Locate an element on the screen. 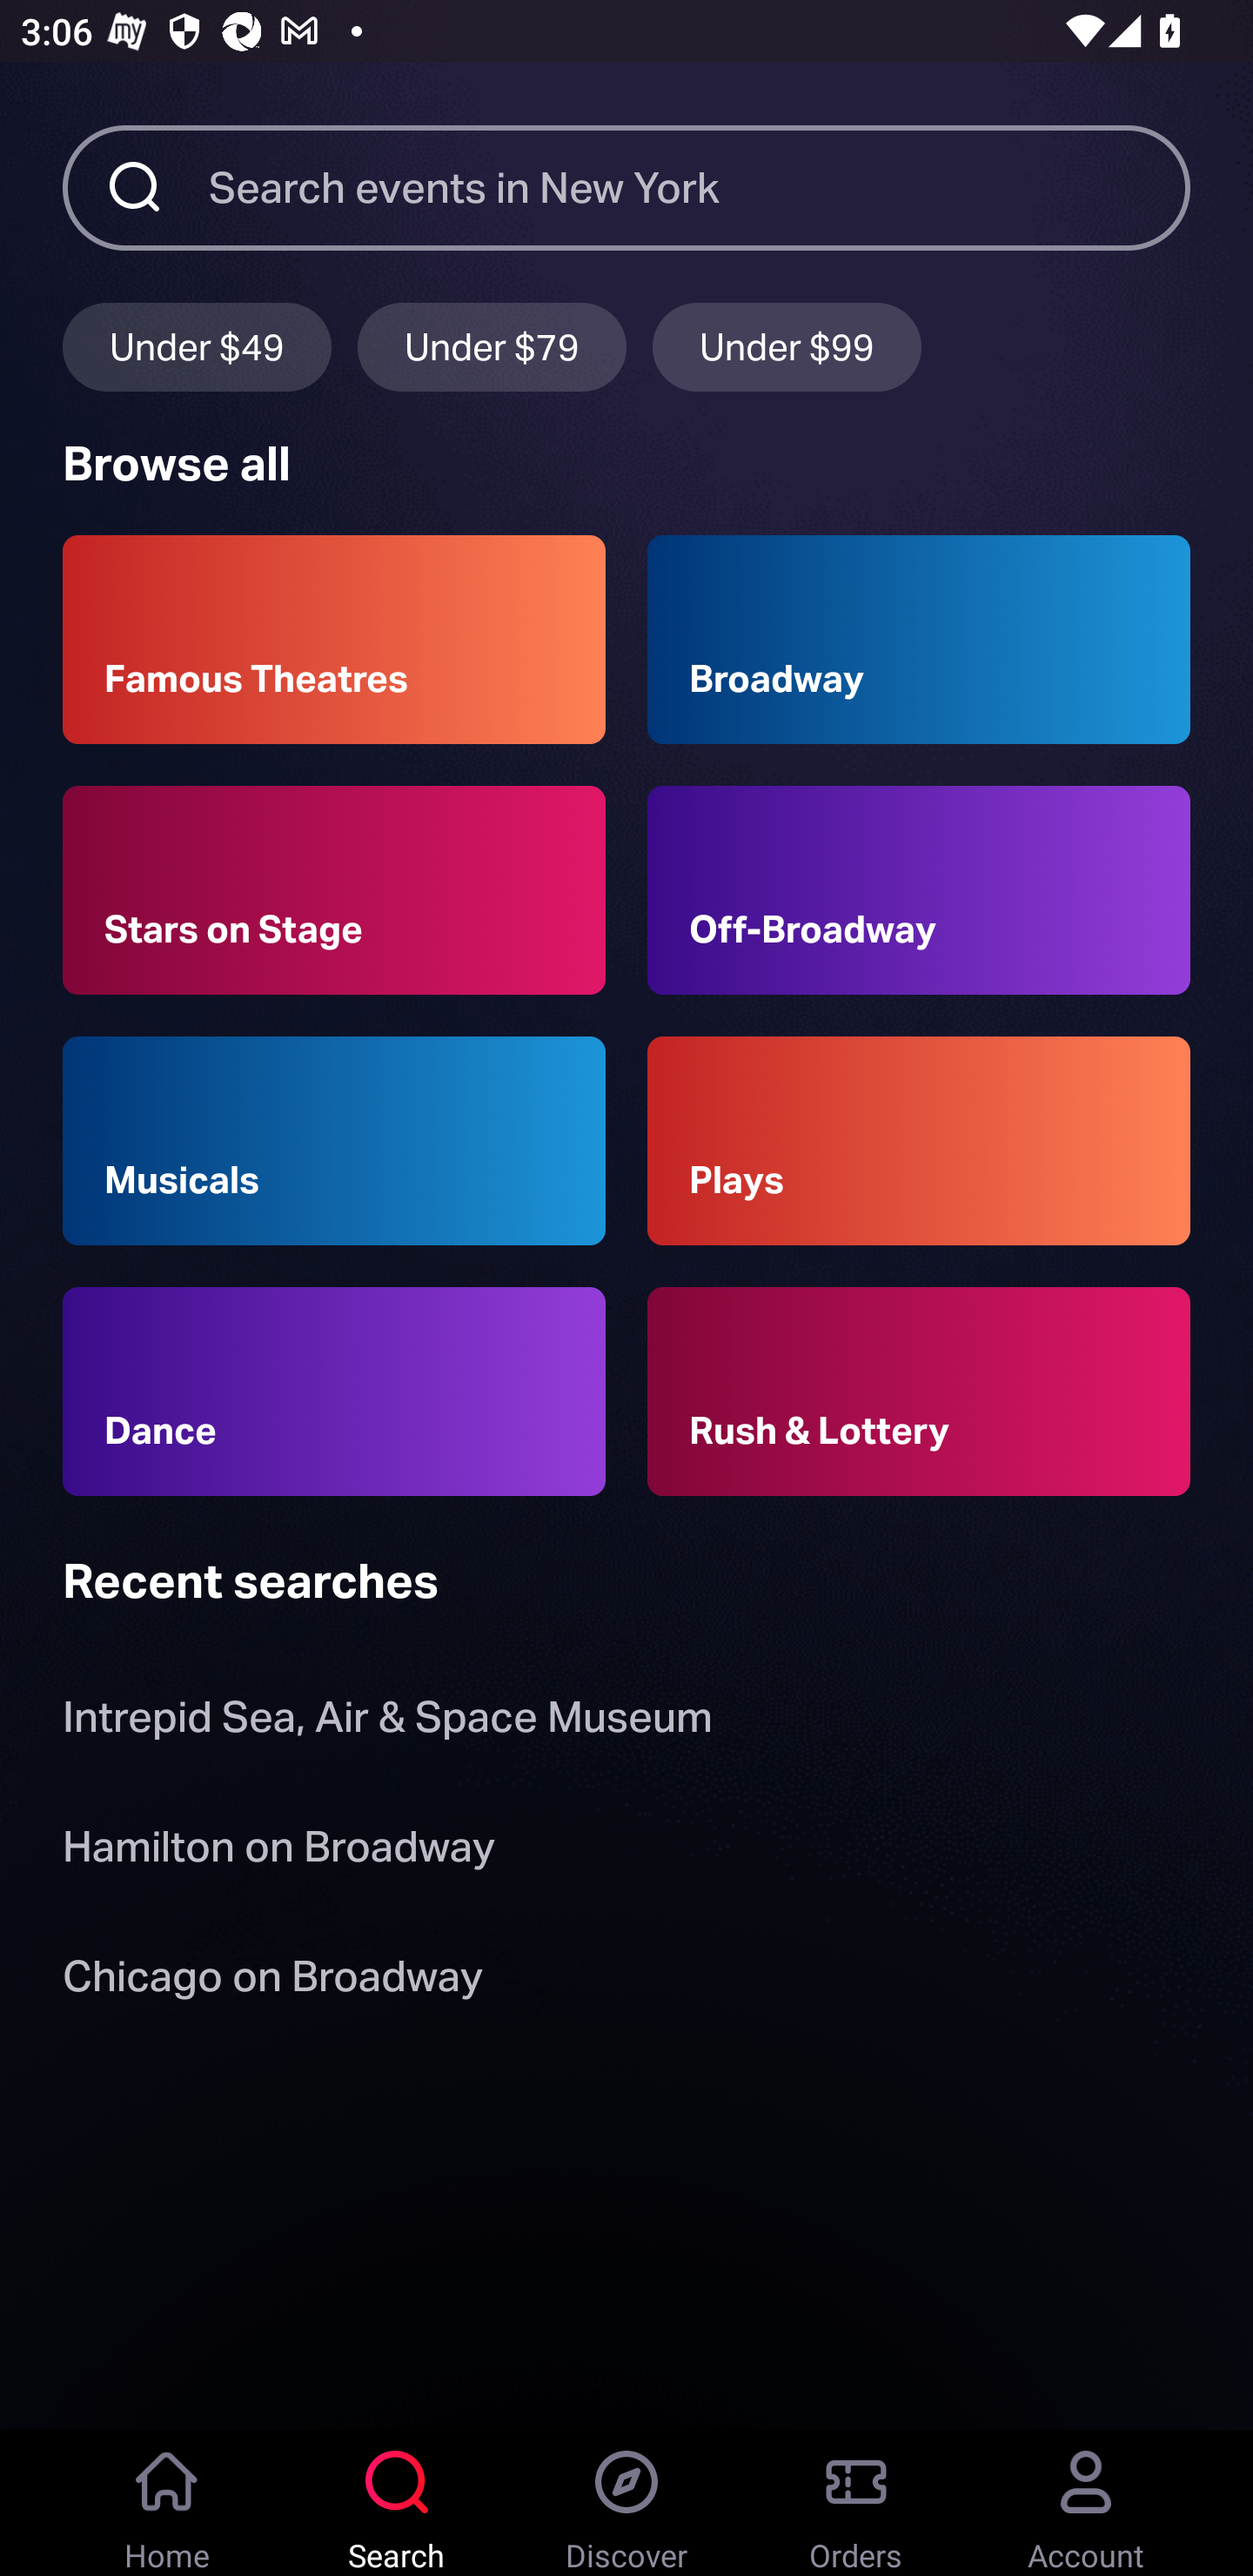  Intrepid Sea, Air & Space Museum is located at coordinates (388, 1723).